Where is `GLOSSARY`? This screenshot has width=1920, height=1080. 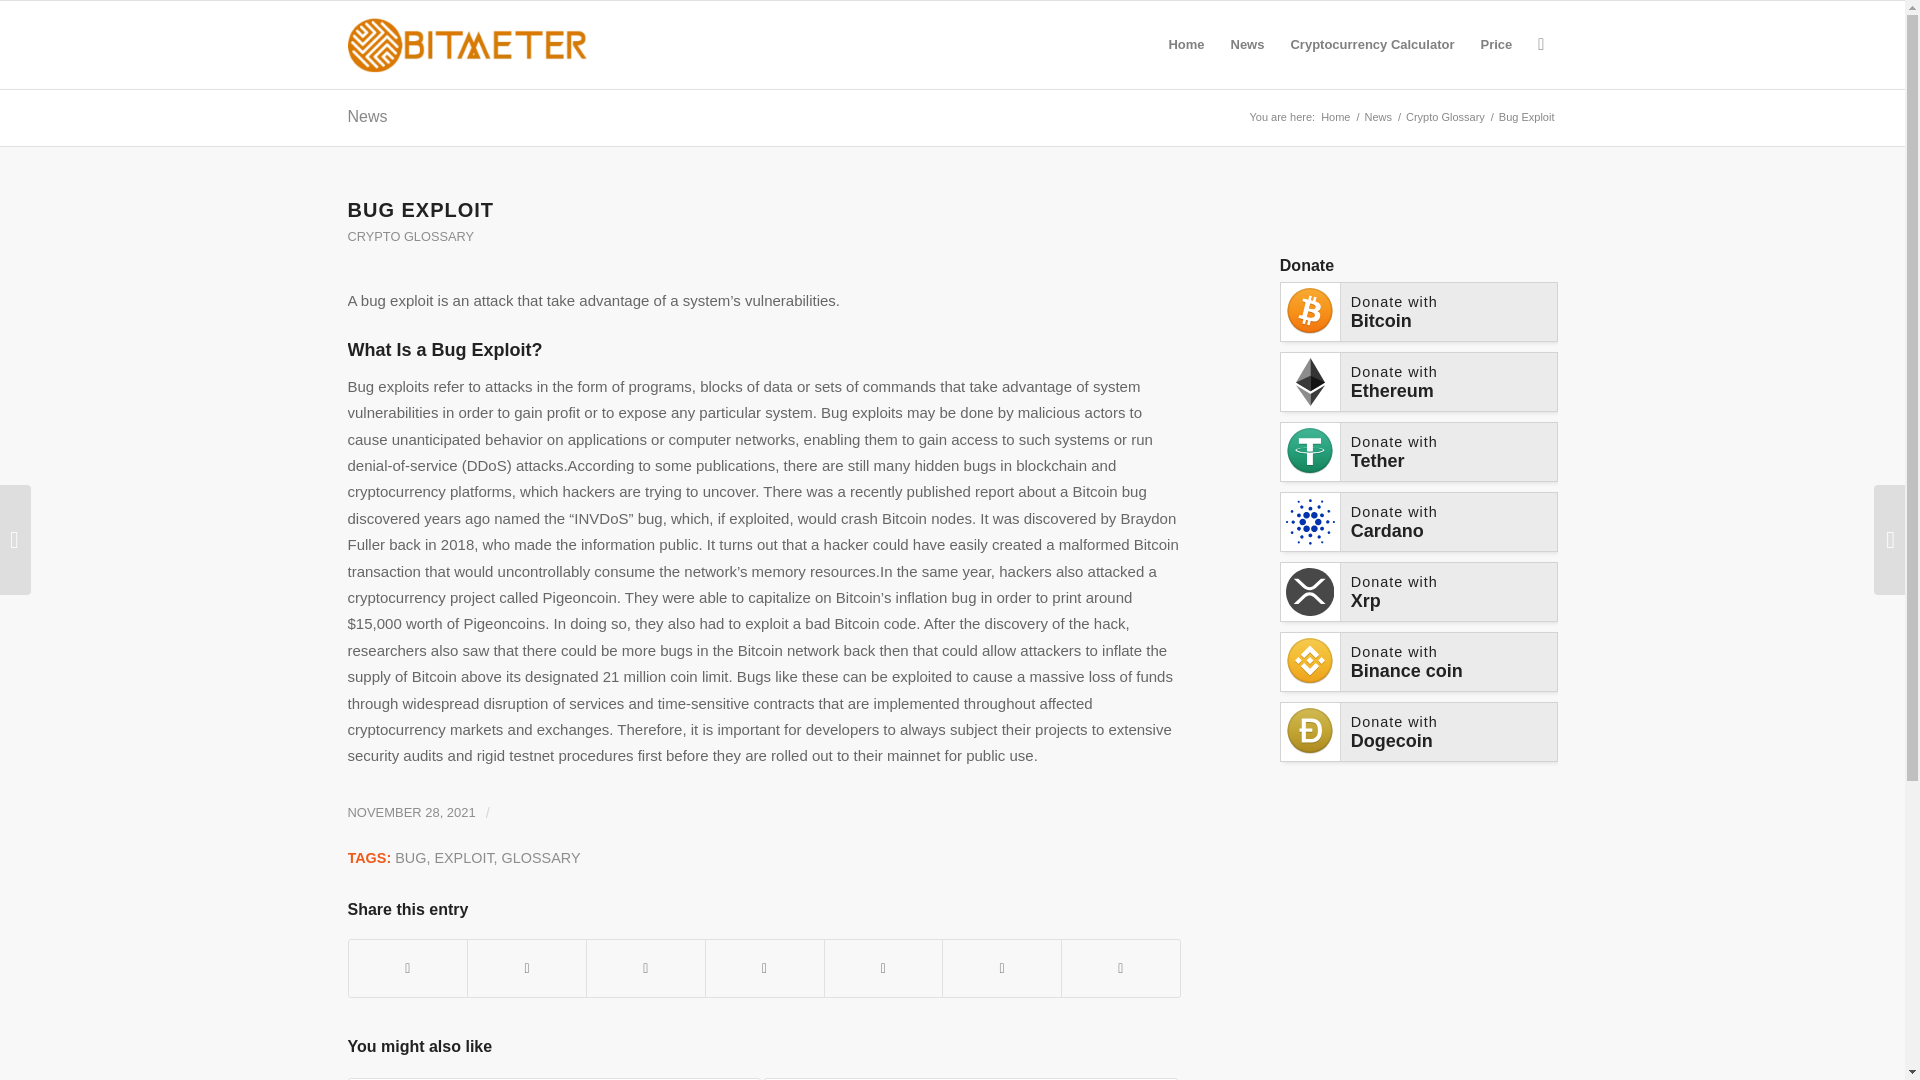 GLOSSARY is located at coordinates (541, 858).